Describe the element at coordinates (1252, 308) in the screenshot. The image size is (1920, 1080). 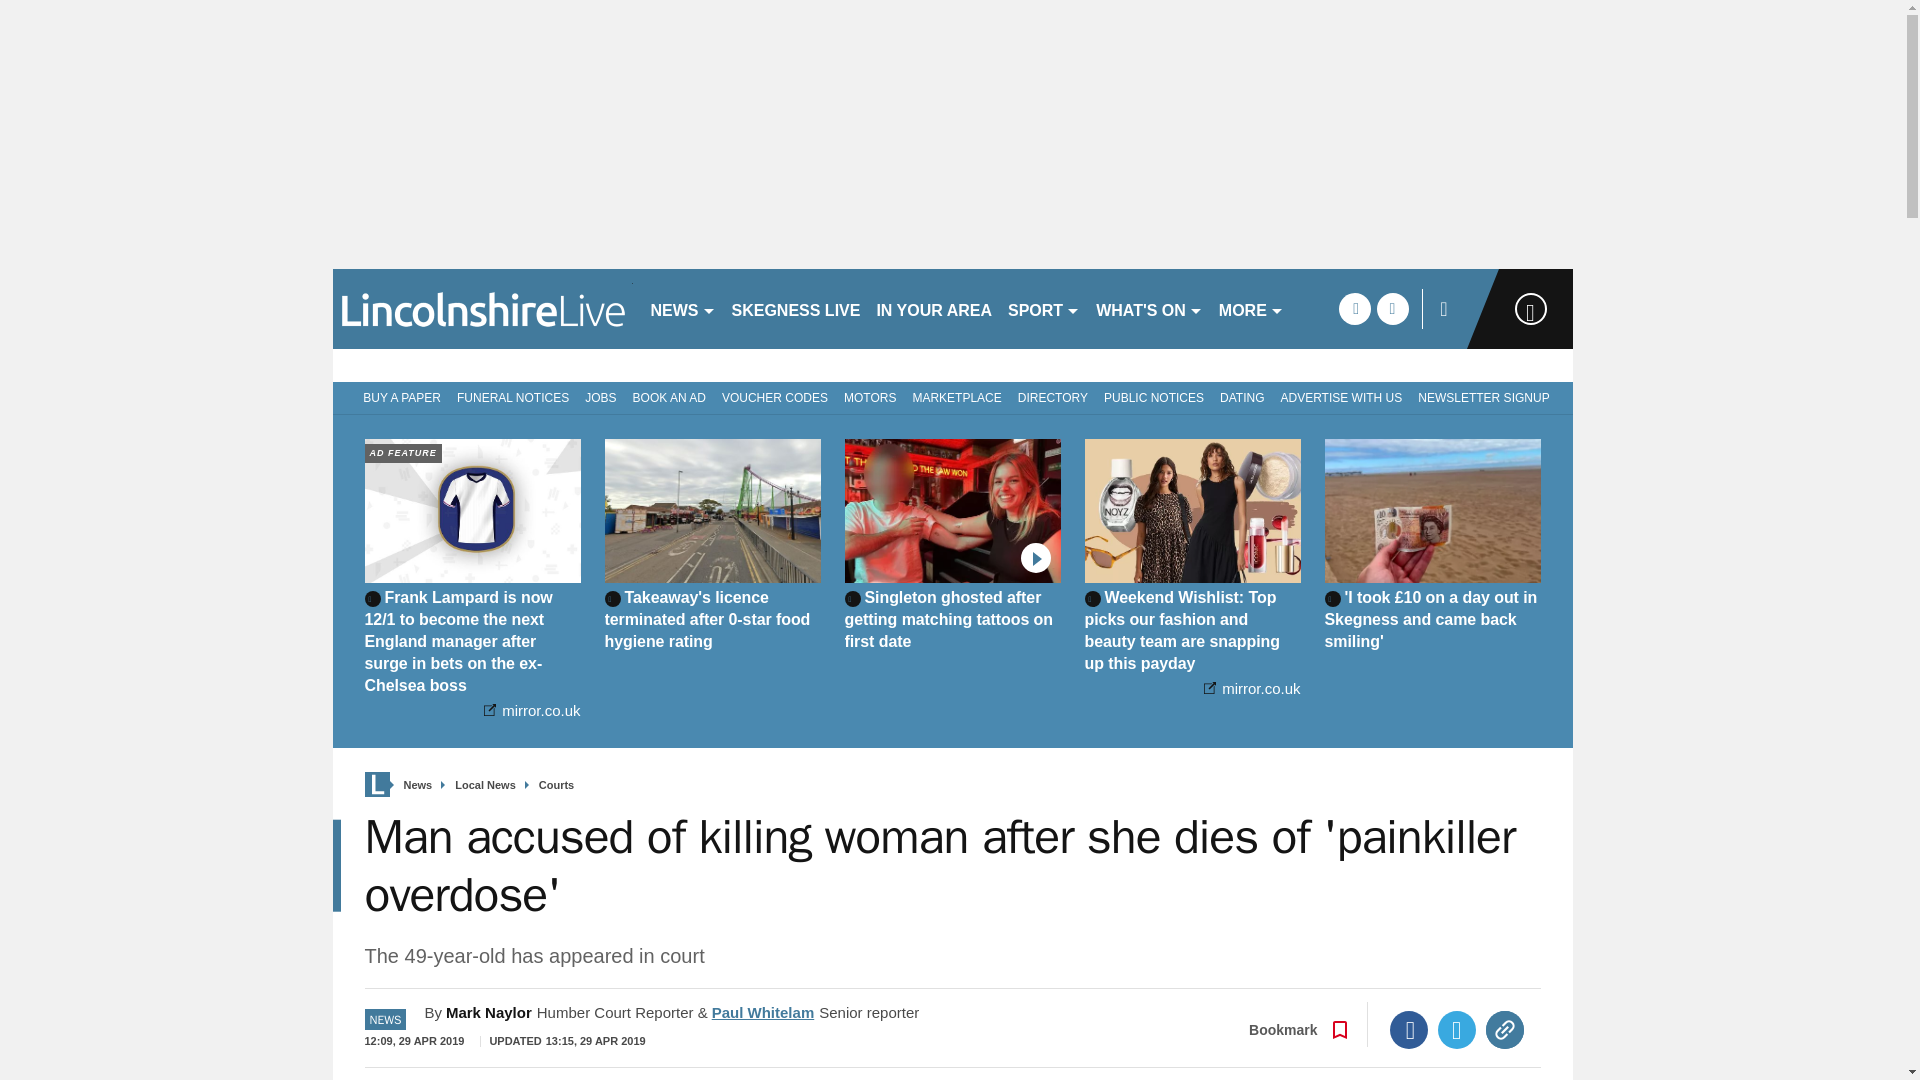
I see `MORE` at that location.